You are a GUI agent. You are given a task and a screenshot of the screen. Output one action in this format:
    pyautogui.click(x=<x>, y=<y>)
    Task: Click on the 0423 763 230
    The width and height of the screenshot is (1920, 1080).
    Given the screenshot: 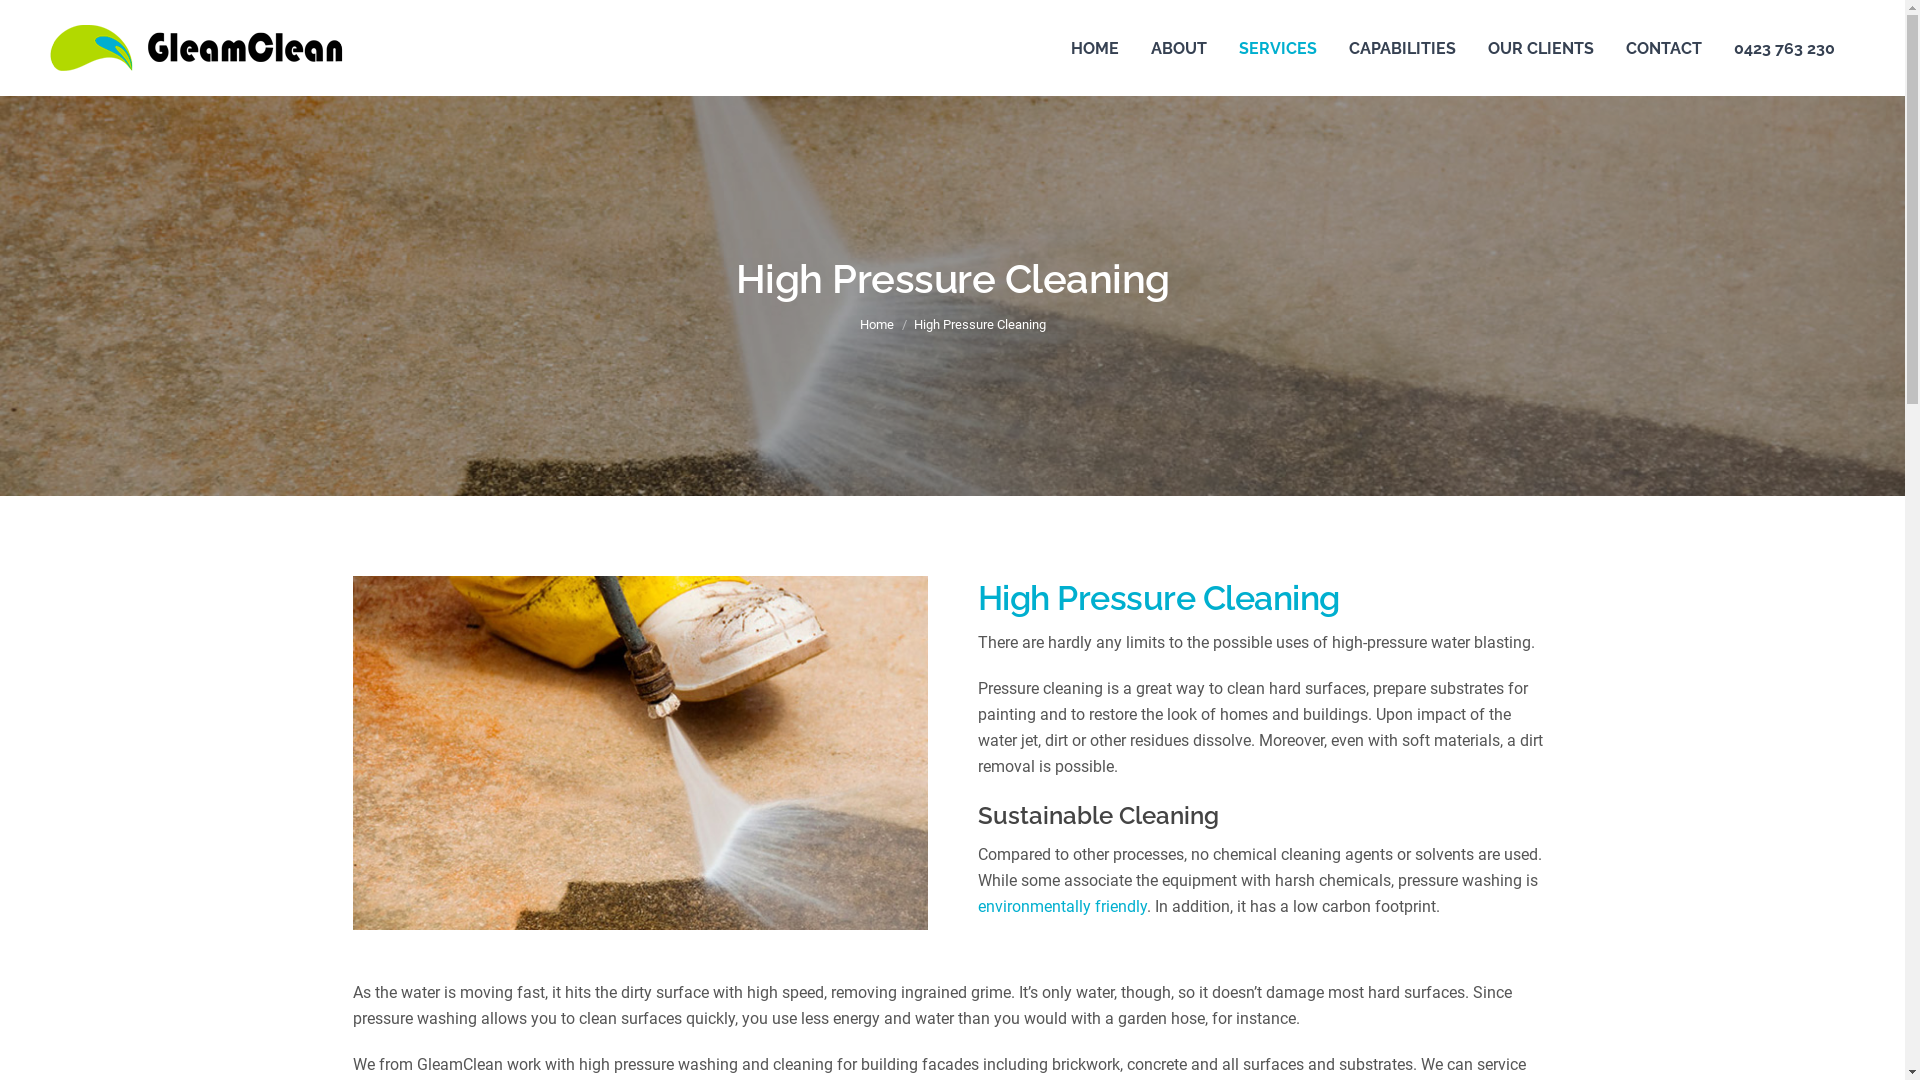 What is the action you would take?
    pyautogui.click(x=1784, y=48)
    